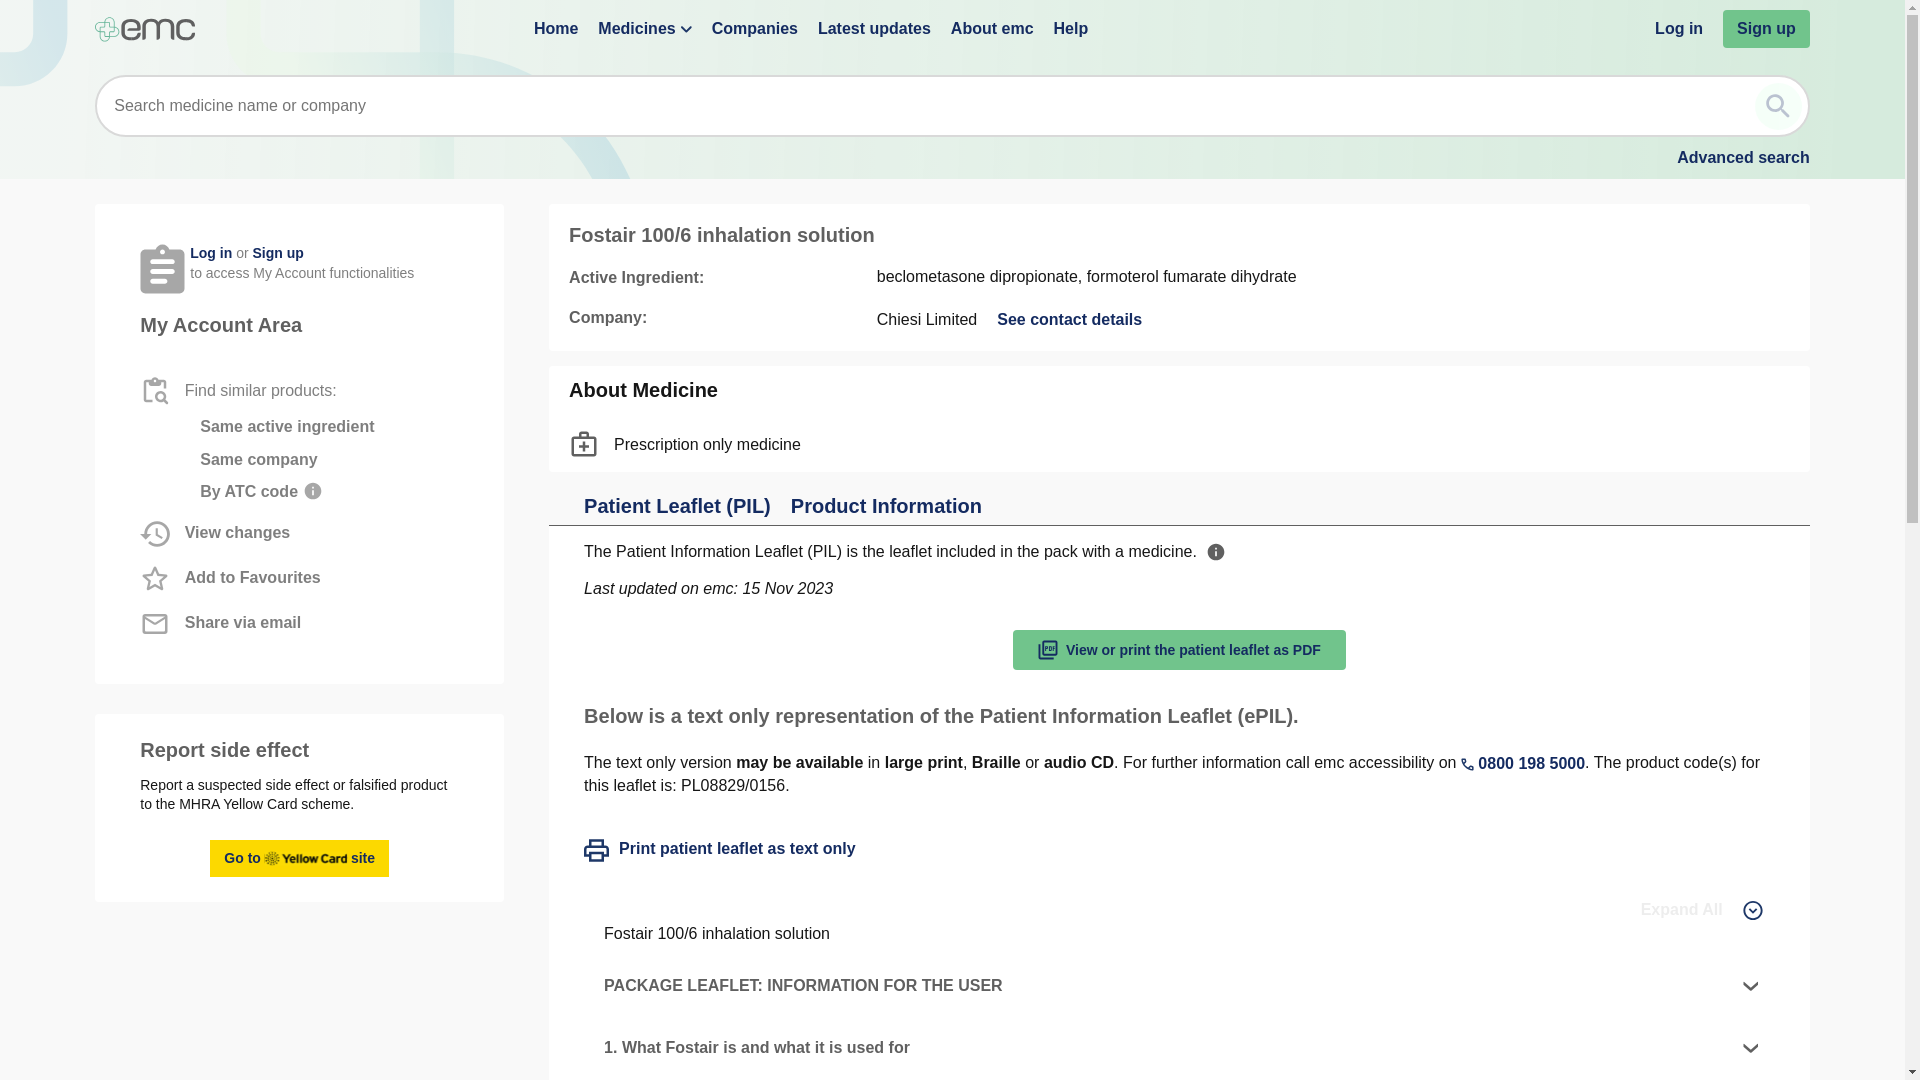  Describe the element at coordinates (1069, 319) in the screenshot. I see `Log in` at that location.